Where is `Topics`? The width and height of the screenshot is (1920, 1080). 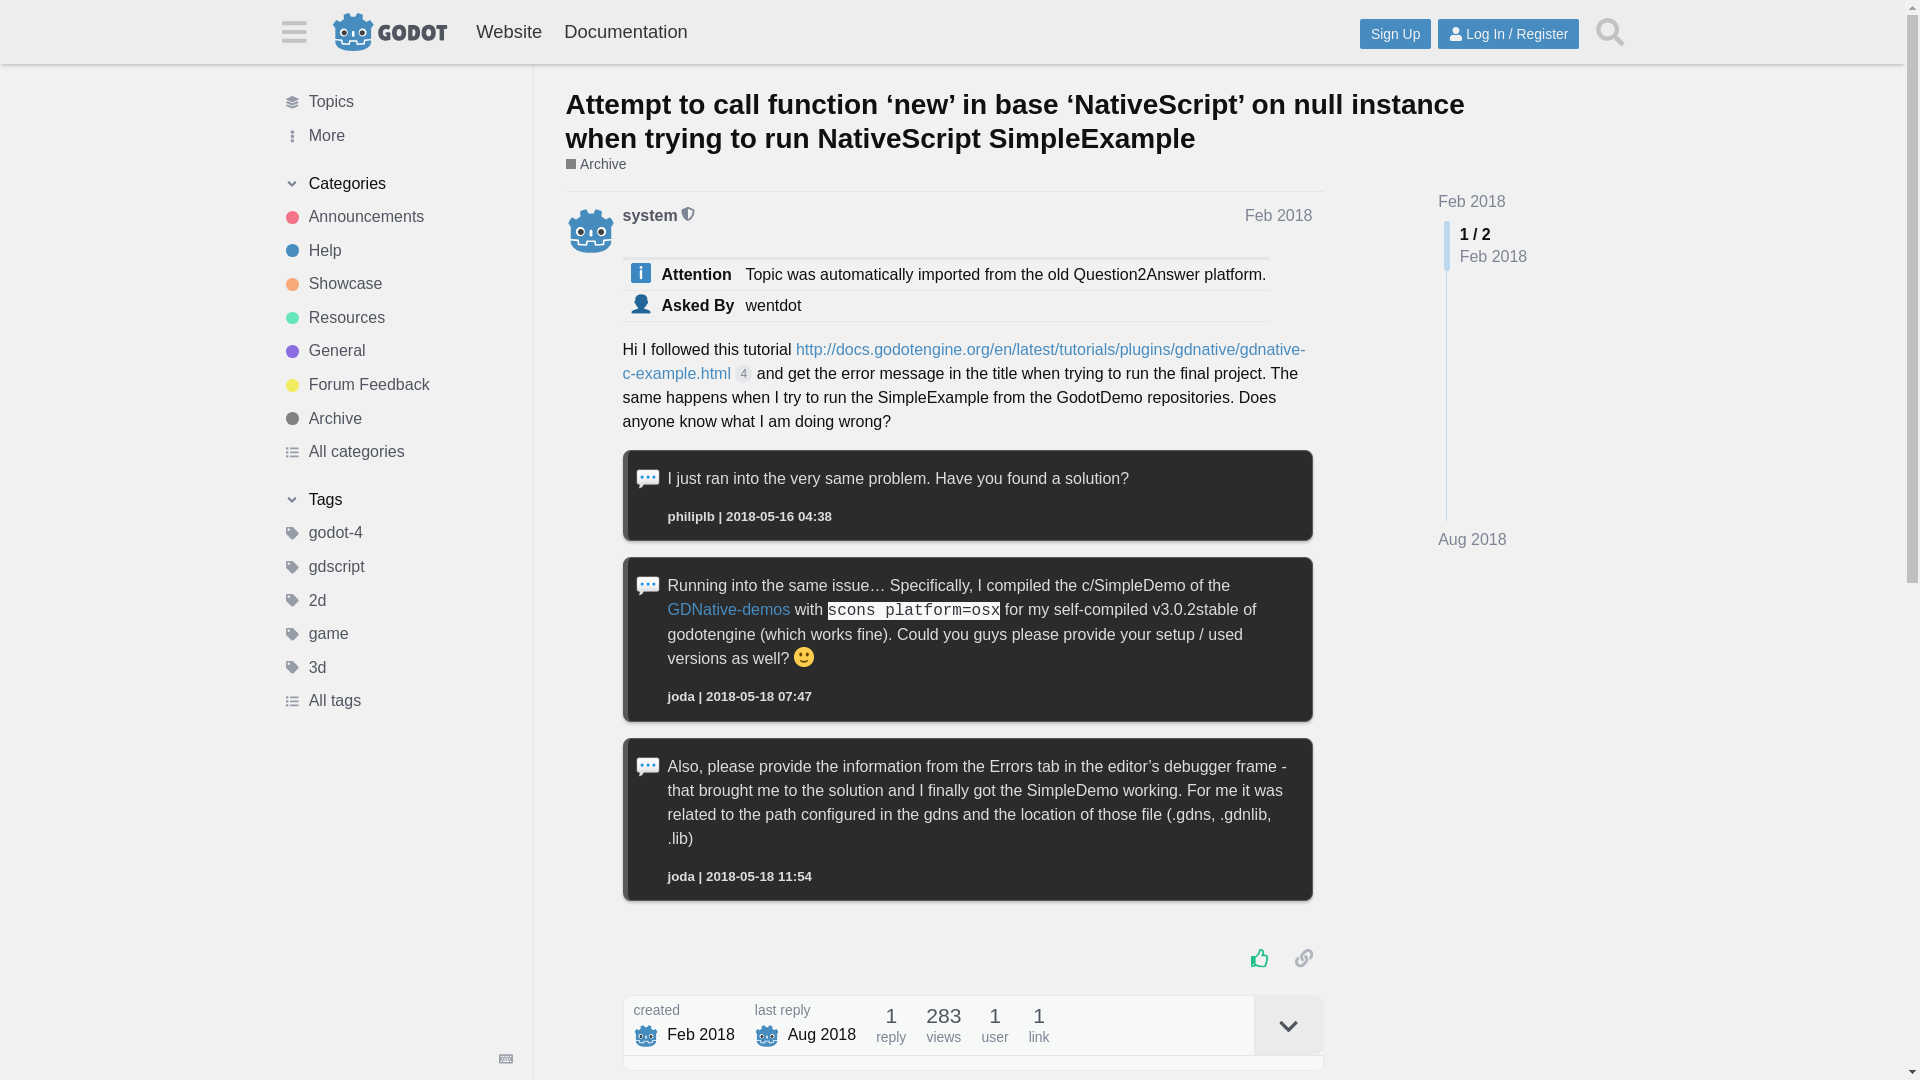 Topics is located at coordinates (397, 102).